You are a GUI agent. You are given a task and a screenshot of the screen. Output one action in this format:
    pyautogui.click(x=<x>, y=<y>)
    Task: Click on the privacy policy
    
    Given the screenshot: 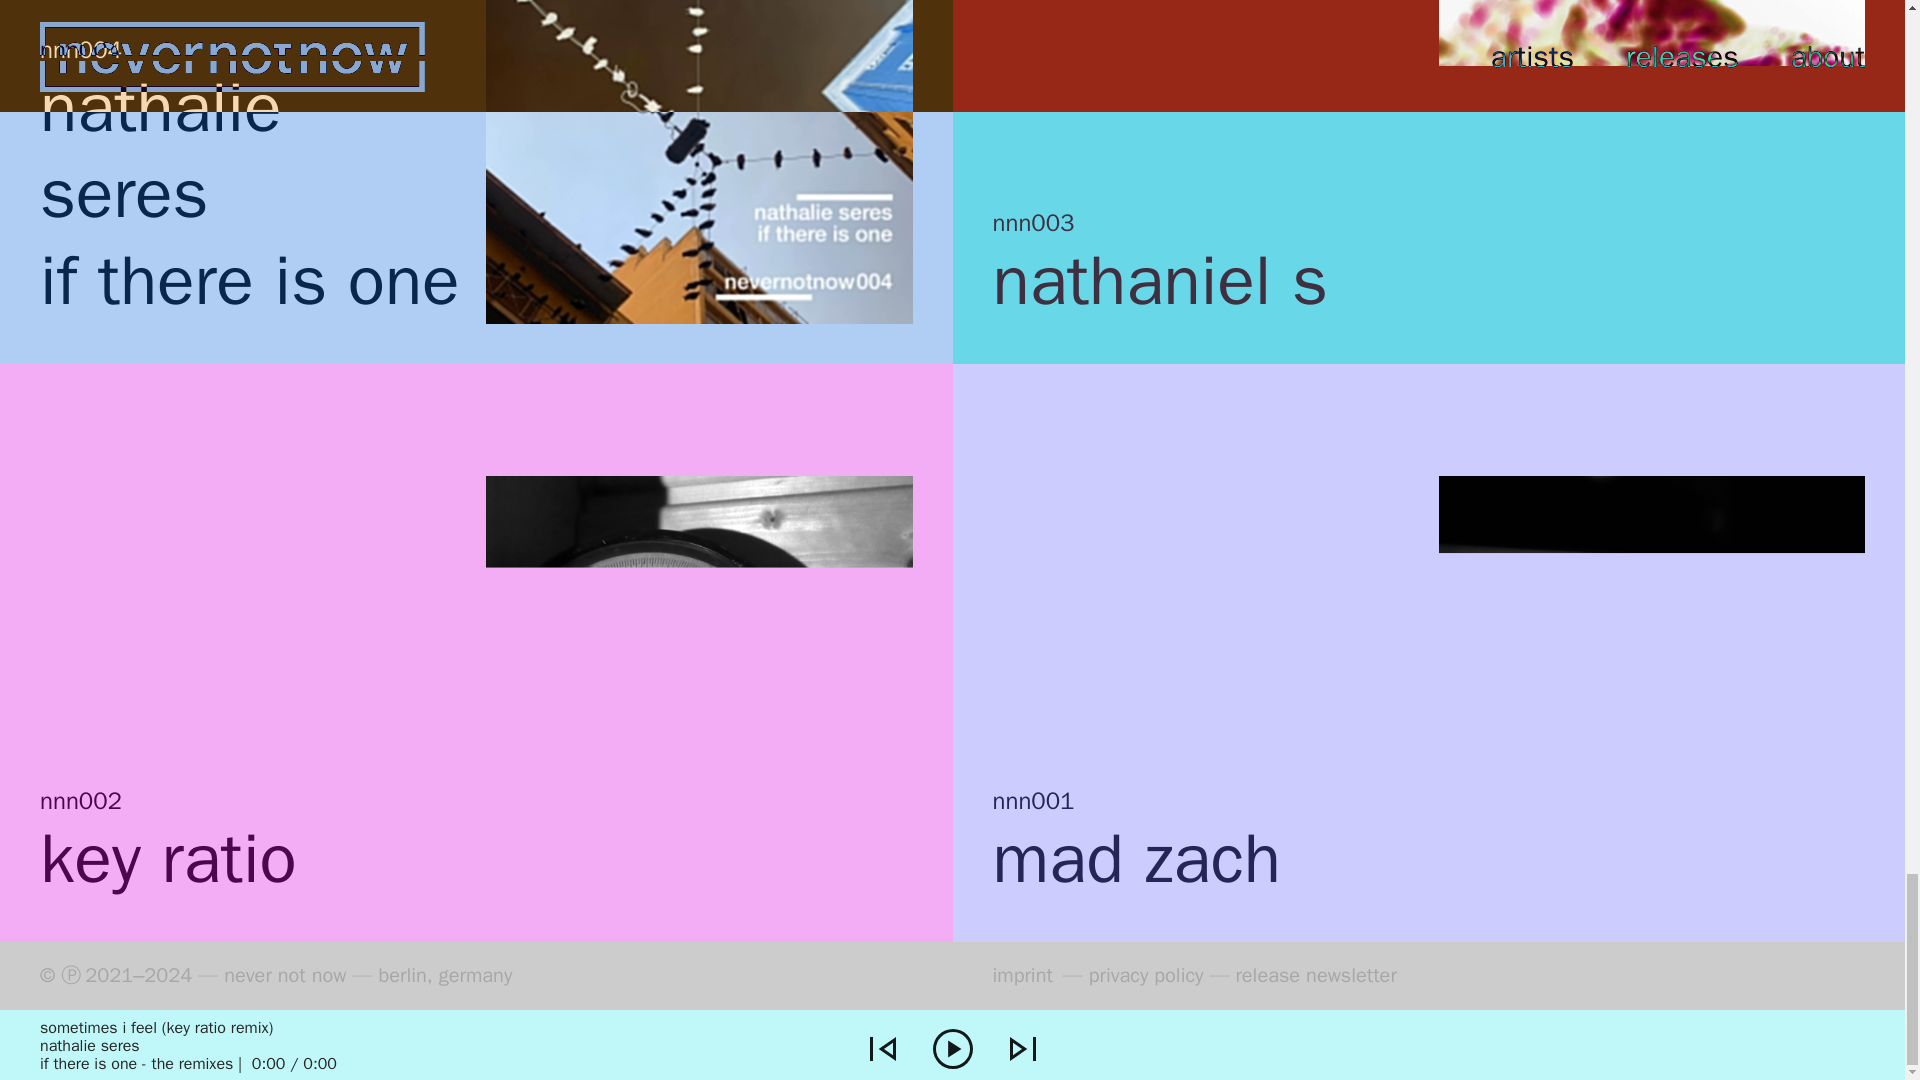 What is the action you would take?
    pyautogui.click(x=1146, y=976)
    